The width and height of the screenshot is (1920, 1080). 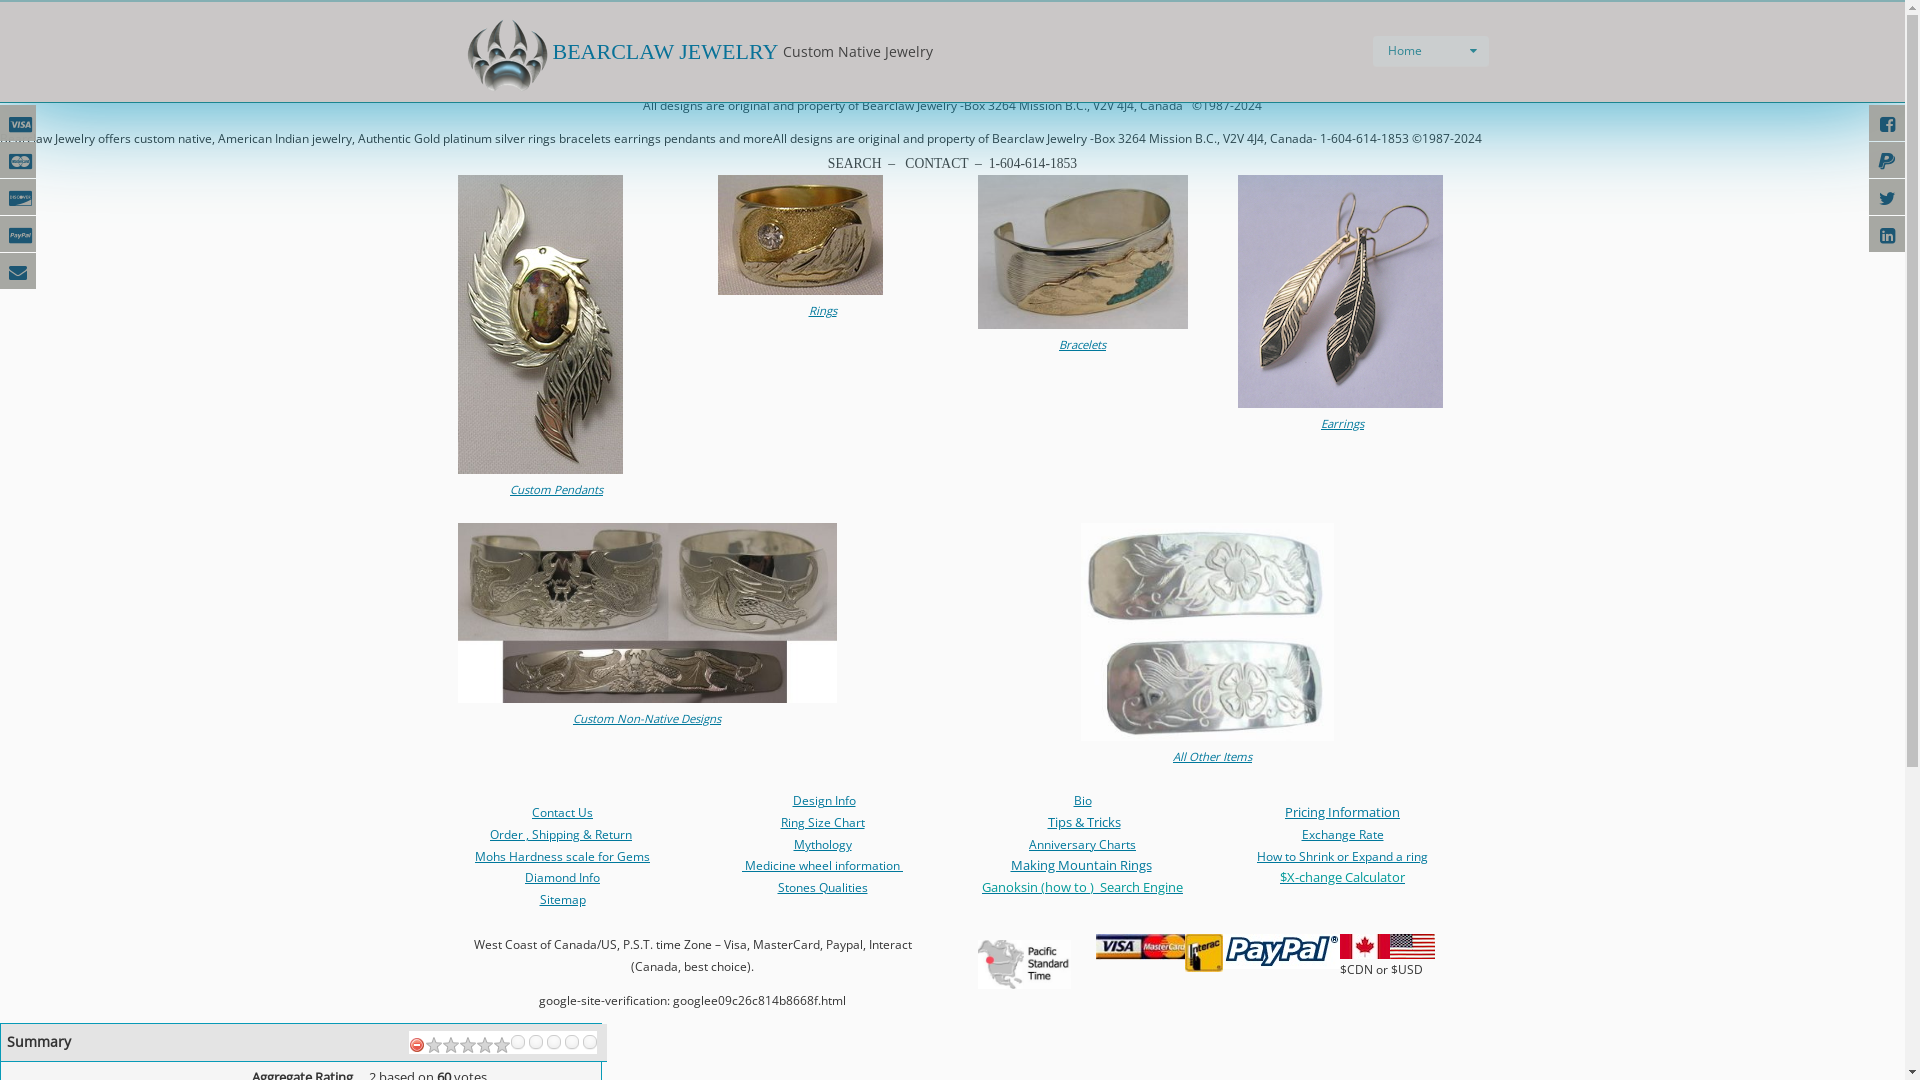 I want to click on BEARCLAW JEWELRY, so click(x=618, y=52).